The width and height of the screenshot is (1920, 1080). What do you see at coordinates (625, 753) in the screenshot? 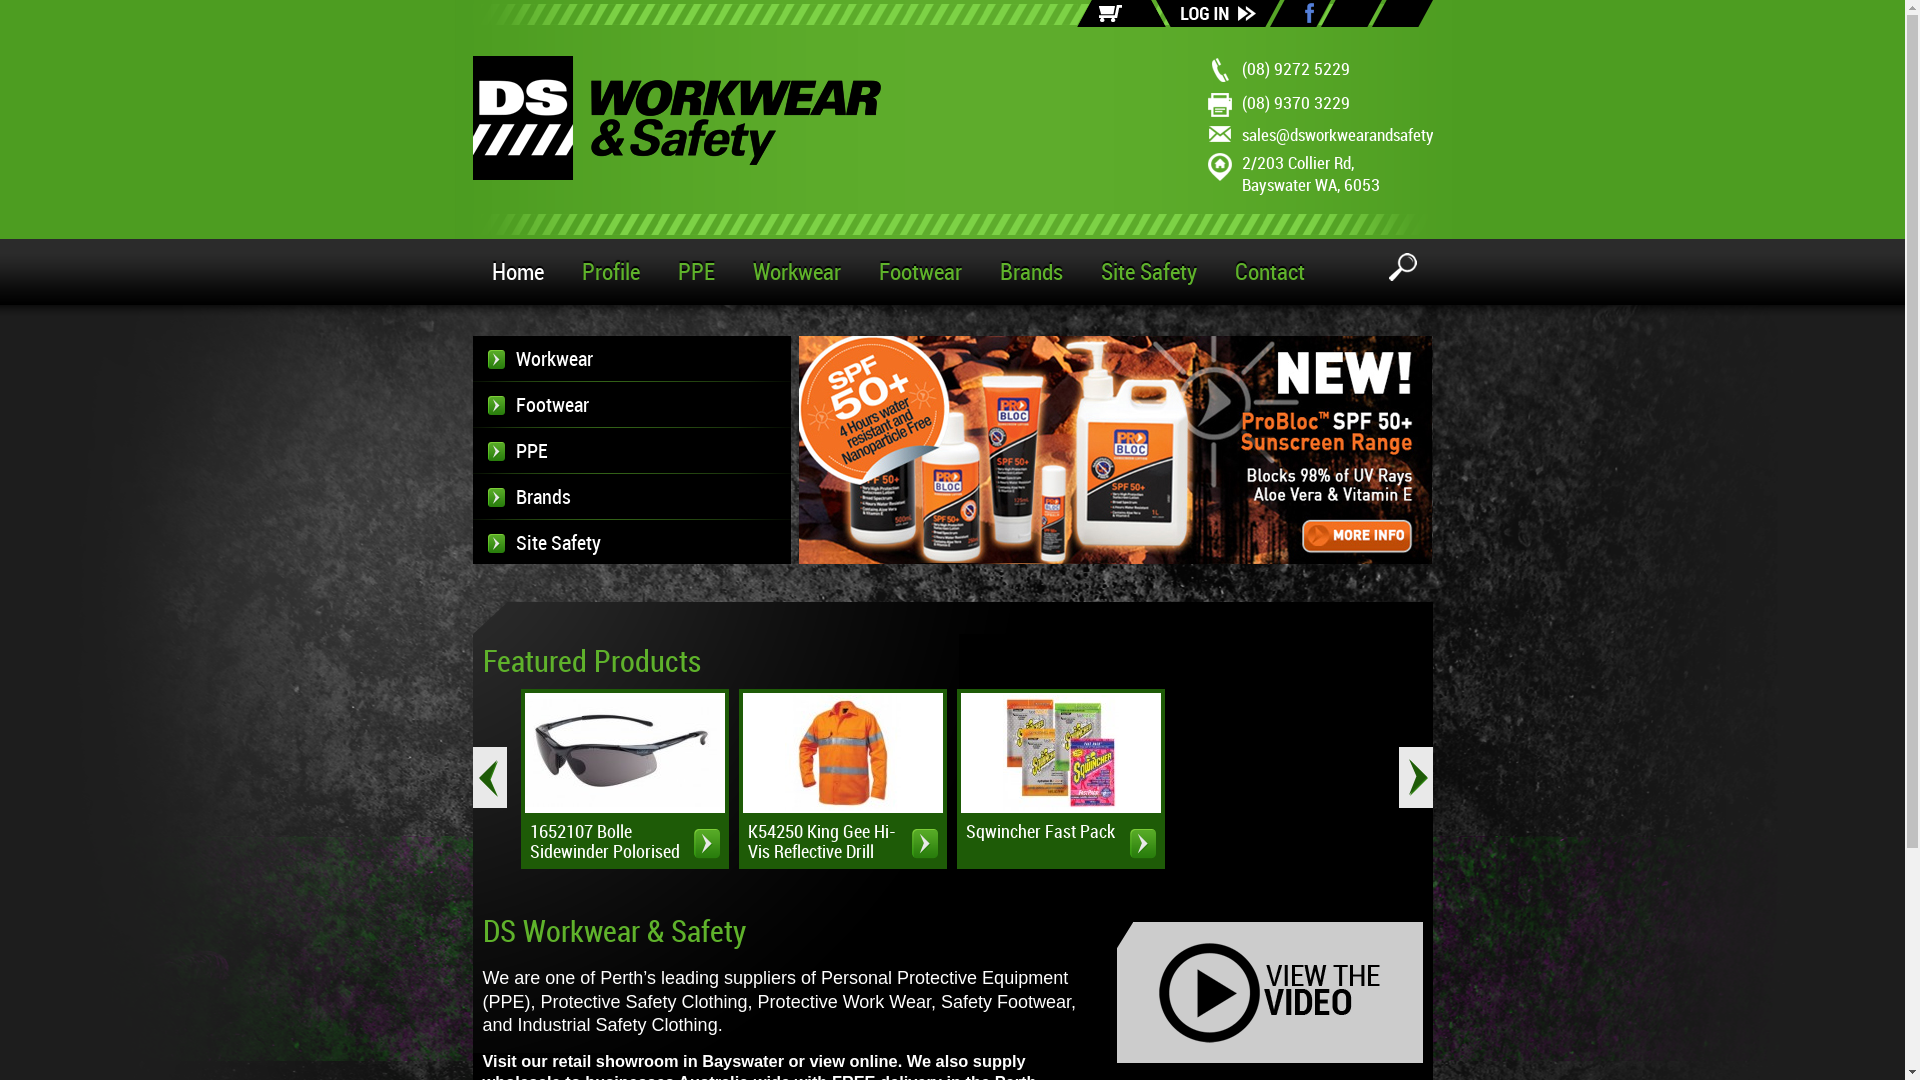
I see `1652107 Bolle Sidewinder Polorised Safety Glasses` at bounding box center [625, 753].